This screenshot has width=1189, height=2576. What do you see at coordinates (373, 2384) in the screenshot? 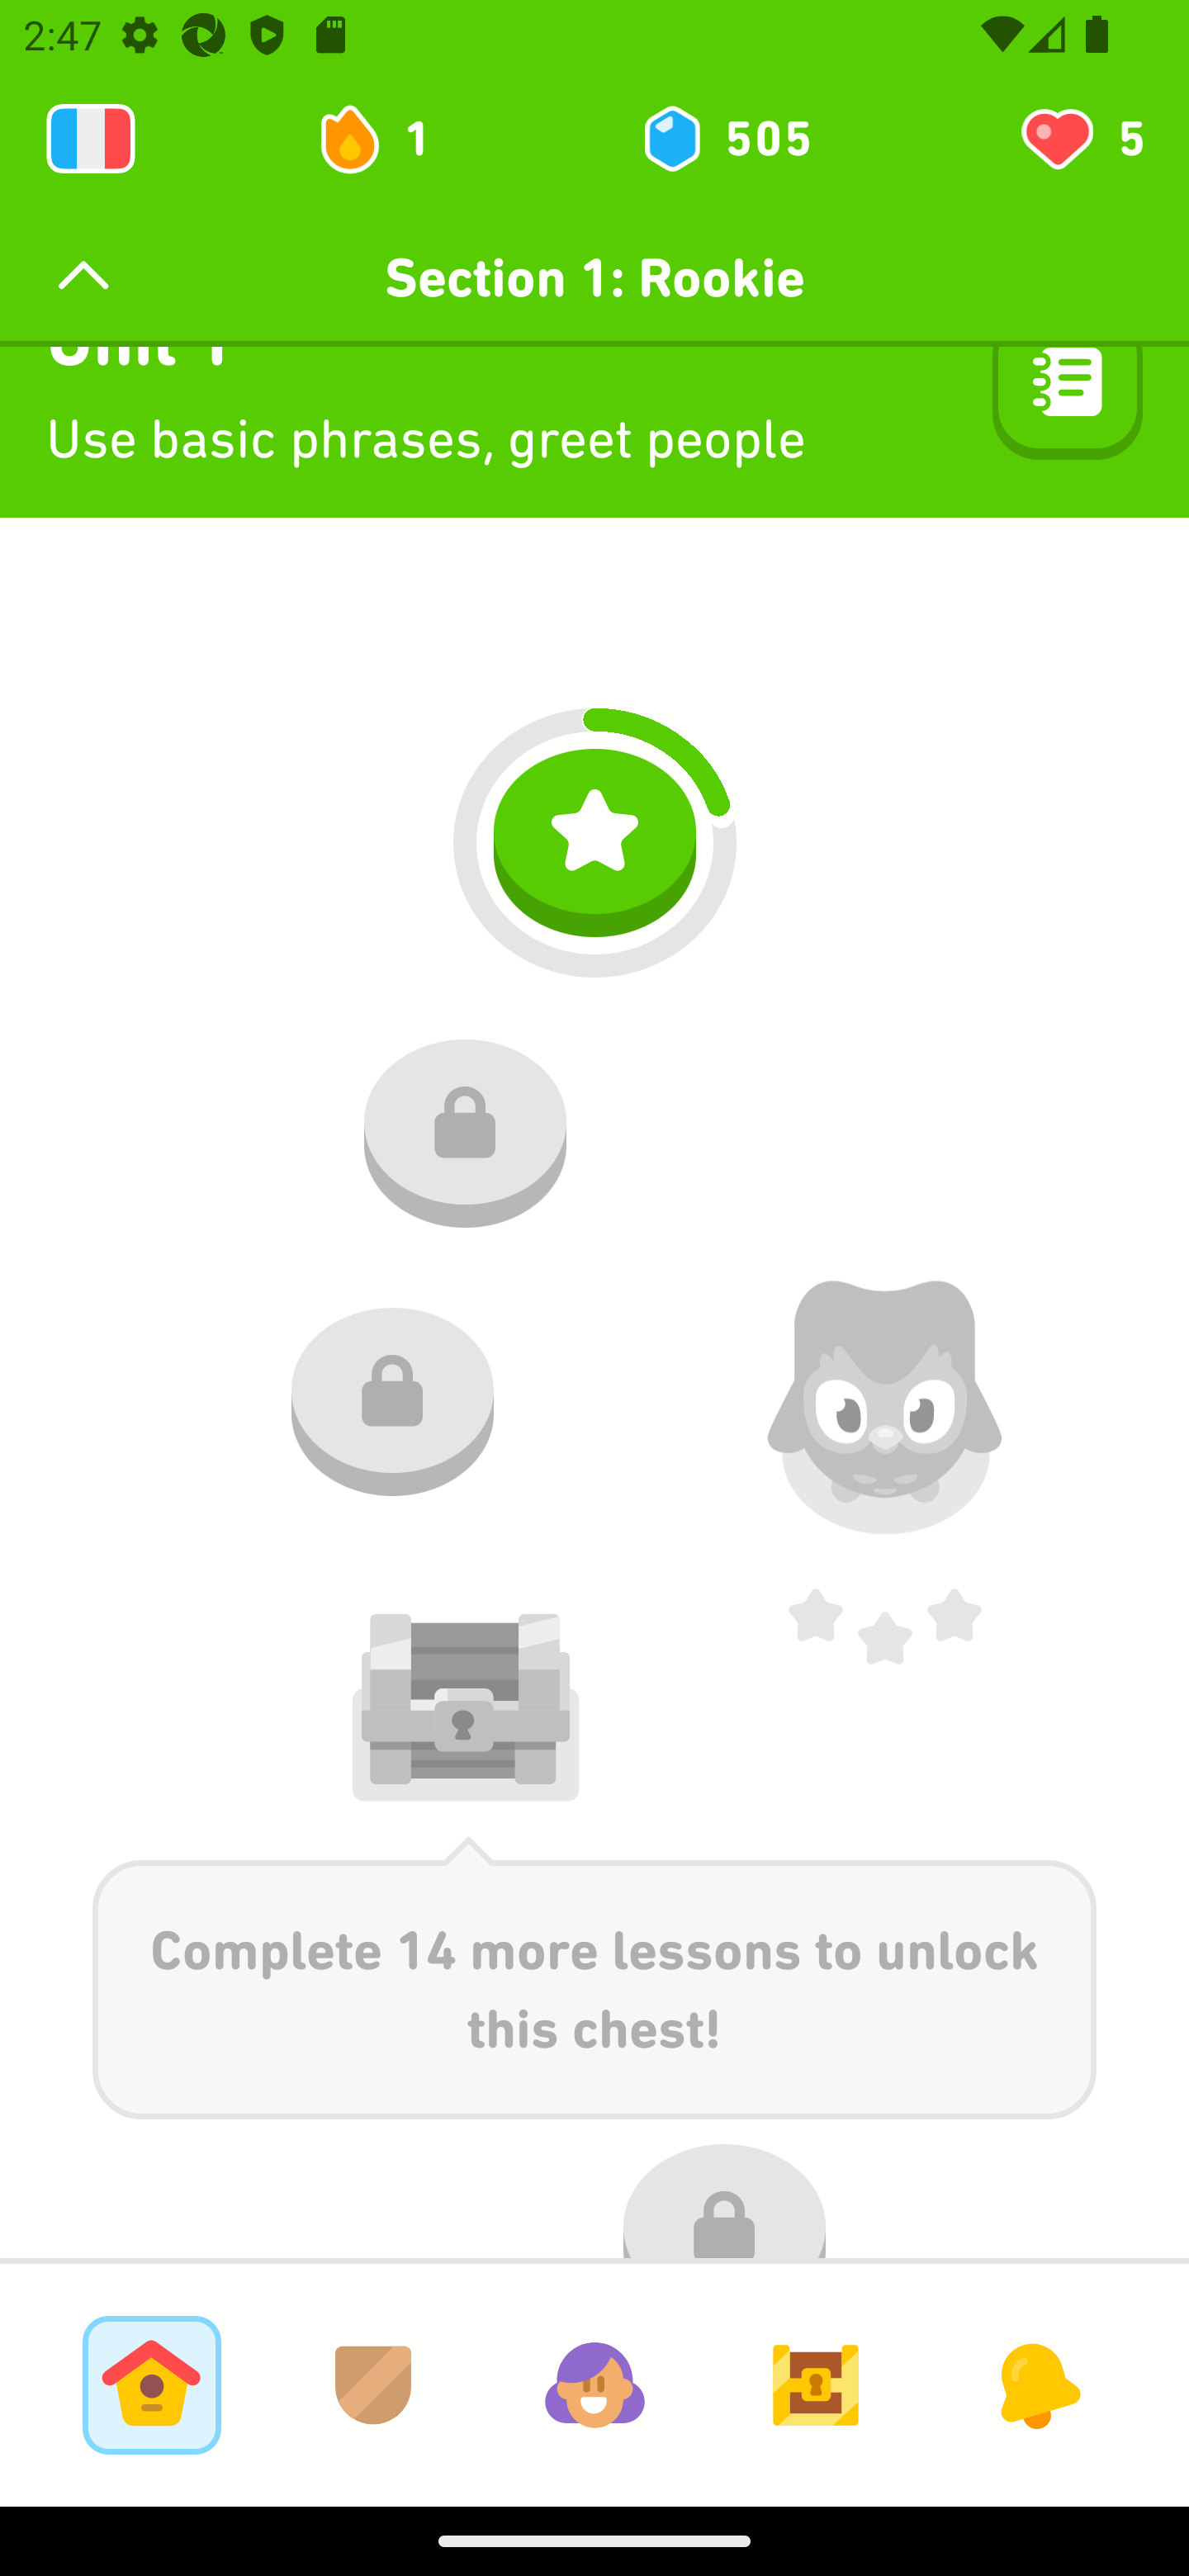
I see `Leagues Tab` at bounding box center [373, 2384].